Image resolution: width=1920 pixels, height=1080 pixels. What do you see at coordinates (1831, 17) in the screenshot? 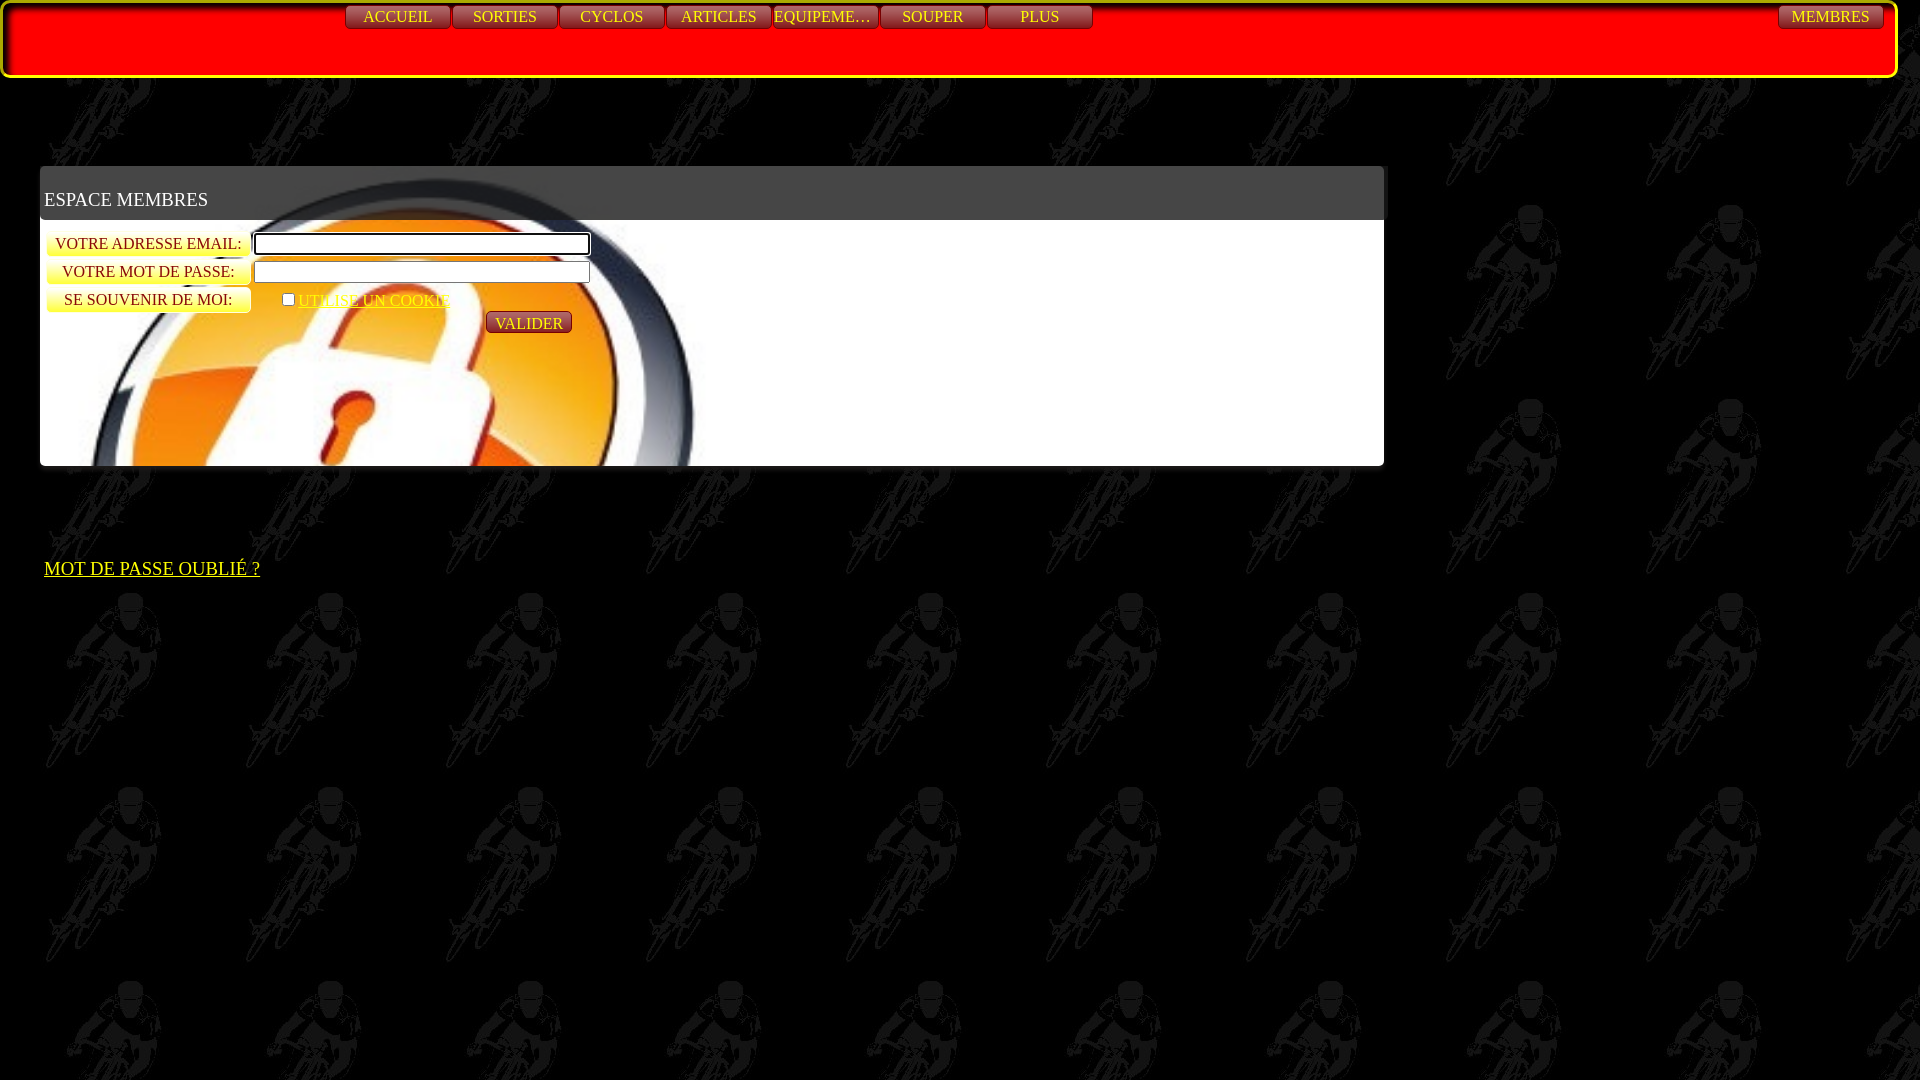
I see `MEMBRES` at bounding box center [1831, 17].